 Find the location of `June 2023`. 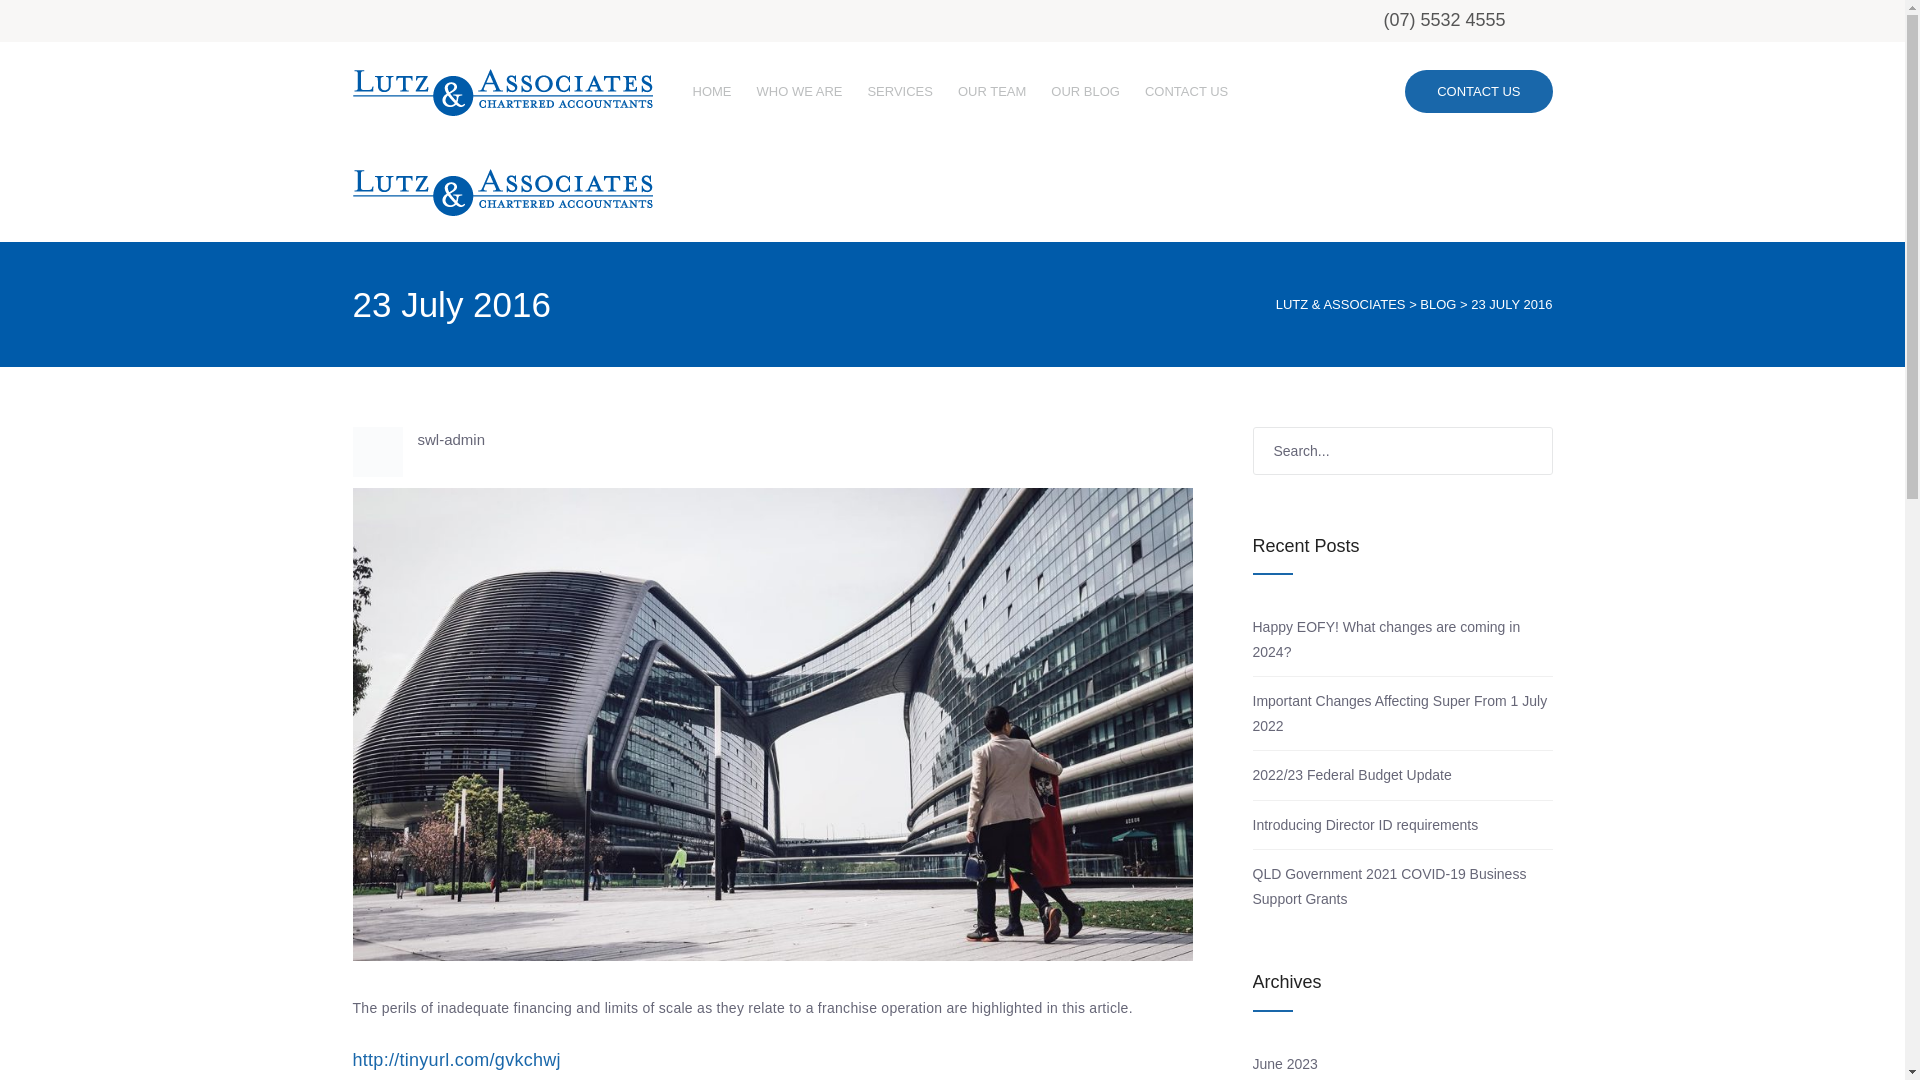

June 2023 is located at coordinates (1284, 1064).